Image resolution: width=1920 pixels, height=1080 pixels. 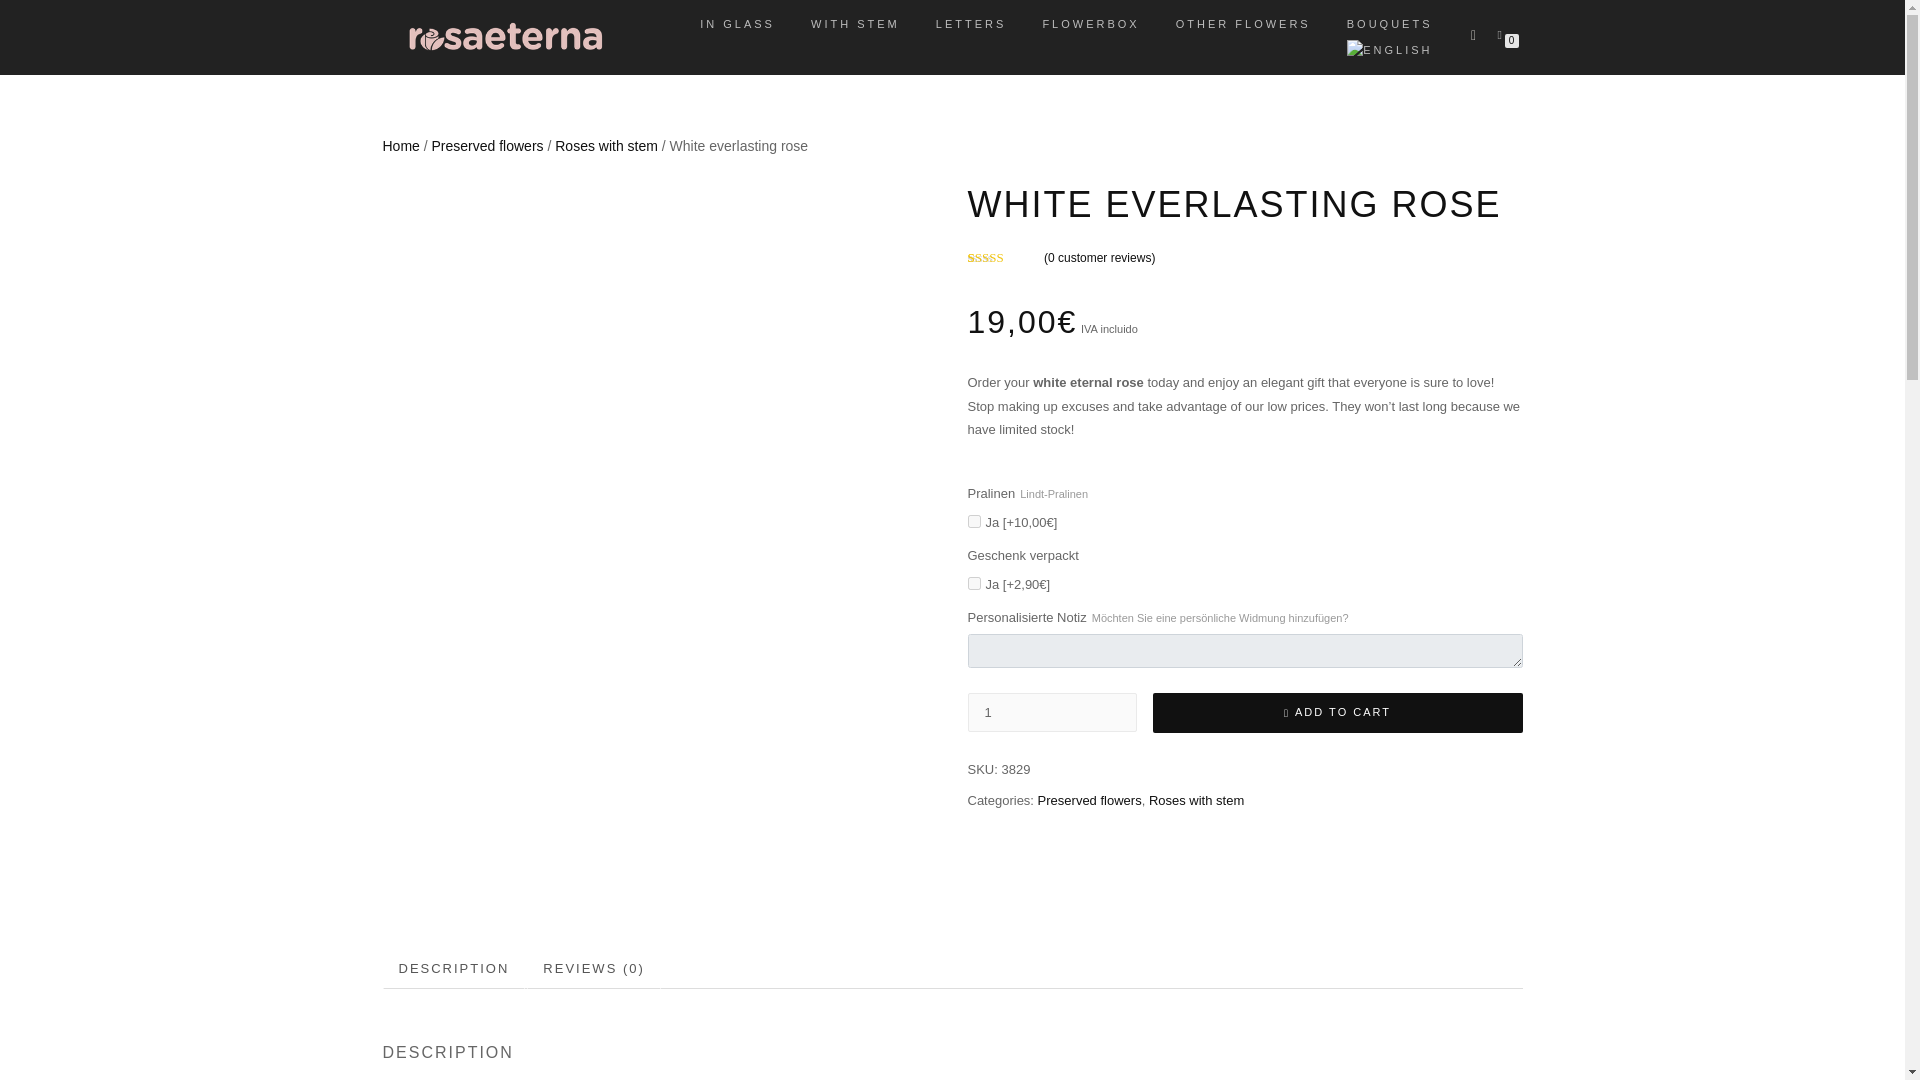 I want to click on Preserved flowers, so click(x=488, y=146).